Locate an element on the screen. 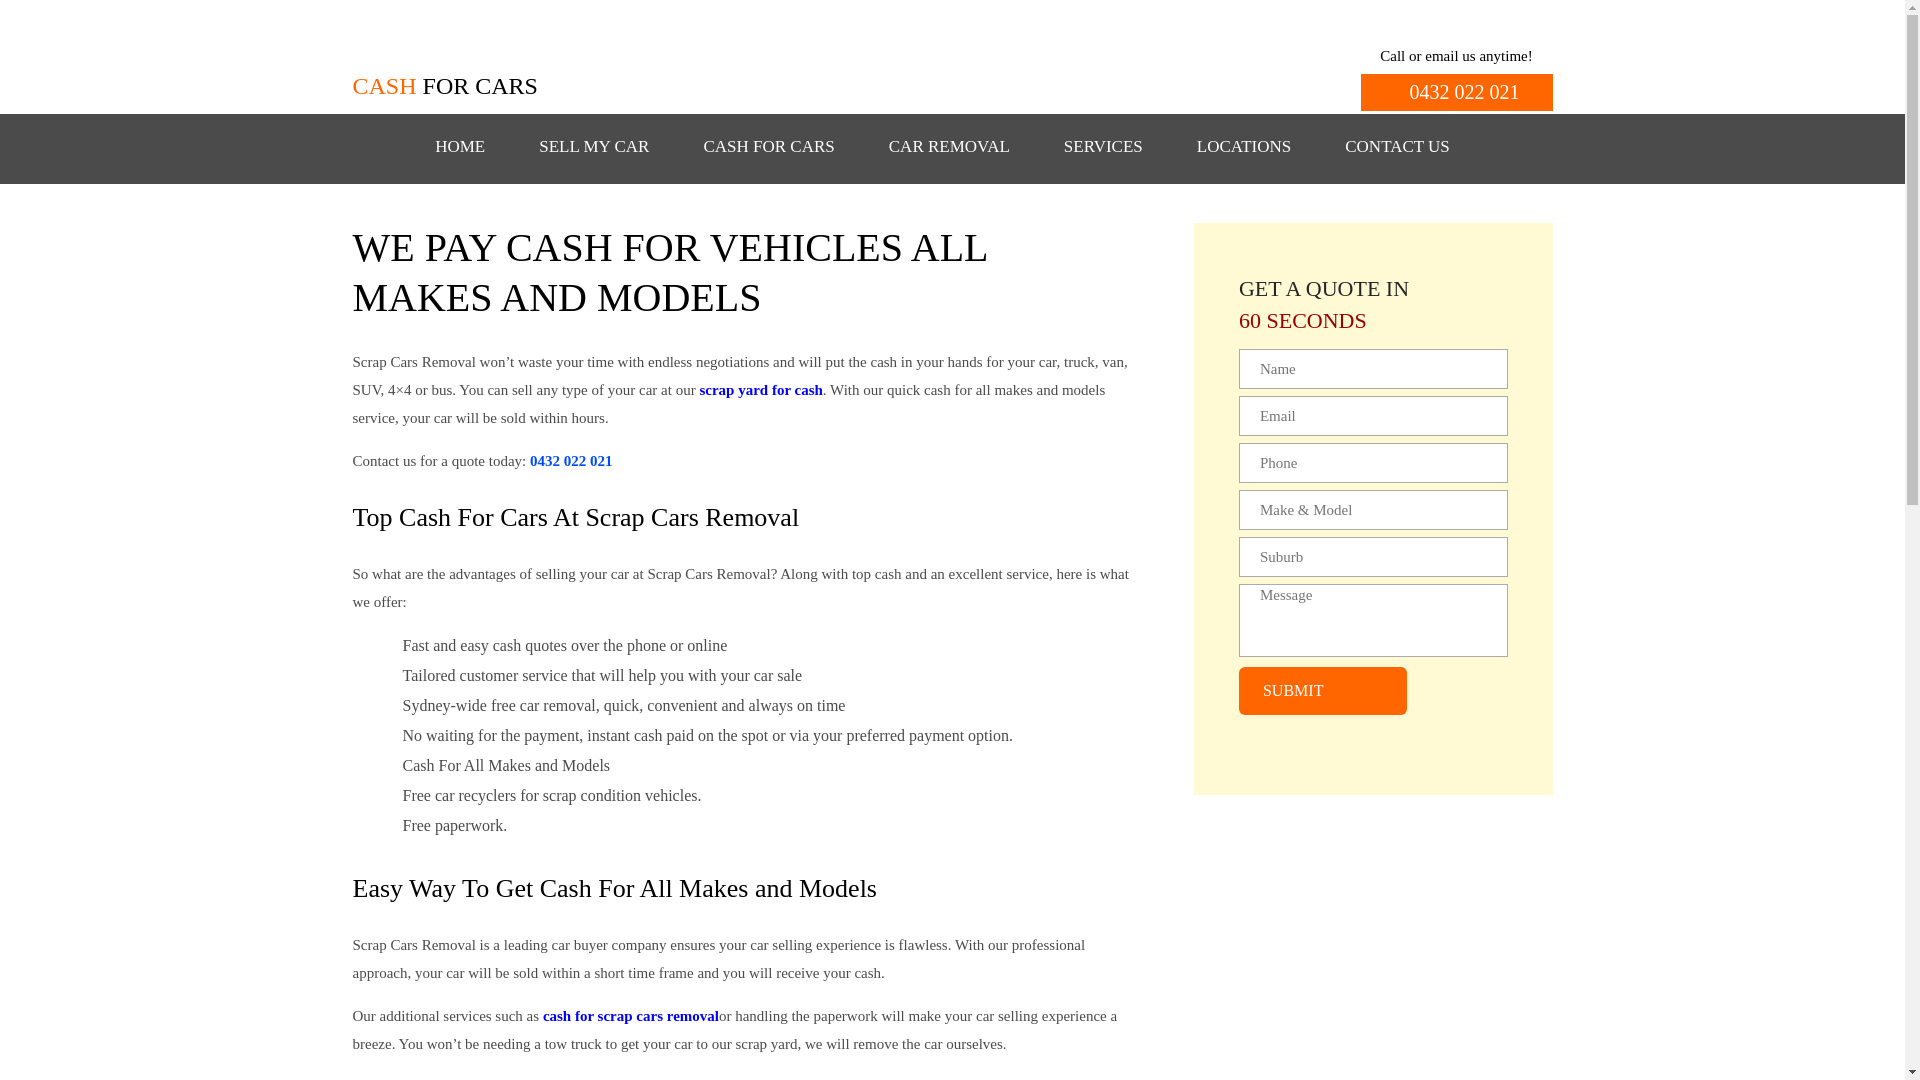 This screenshot has width=1920, height=1080. LOCATIONS is located at coordinates (1244, 147).